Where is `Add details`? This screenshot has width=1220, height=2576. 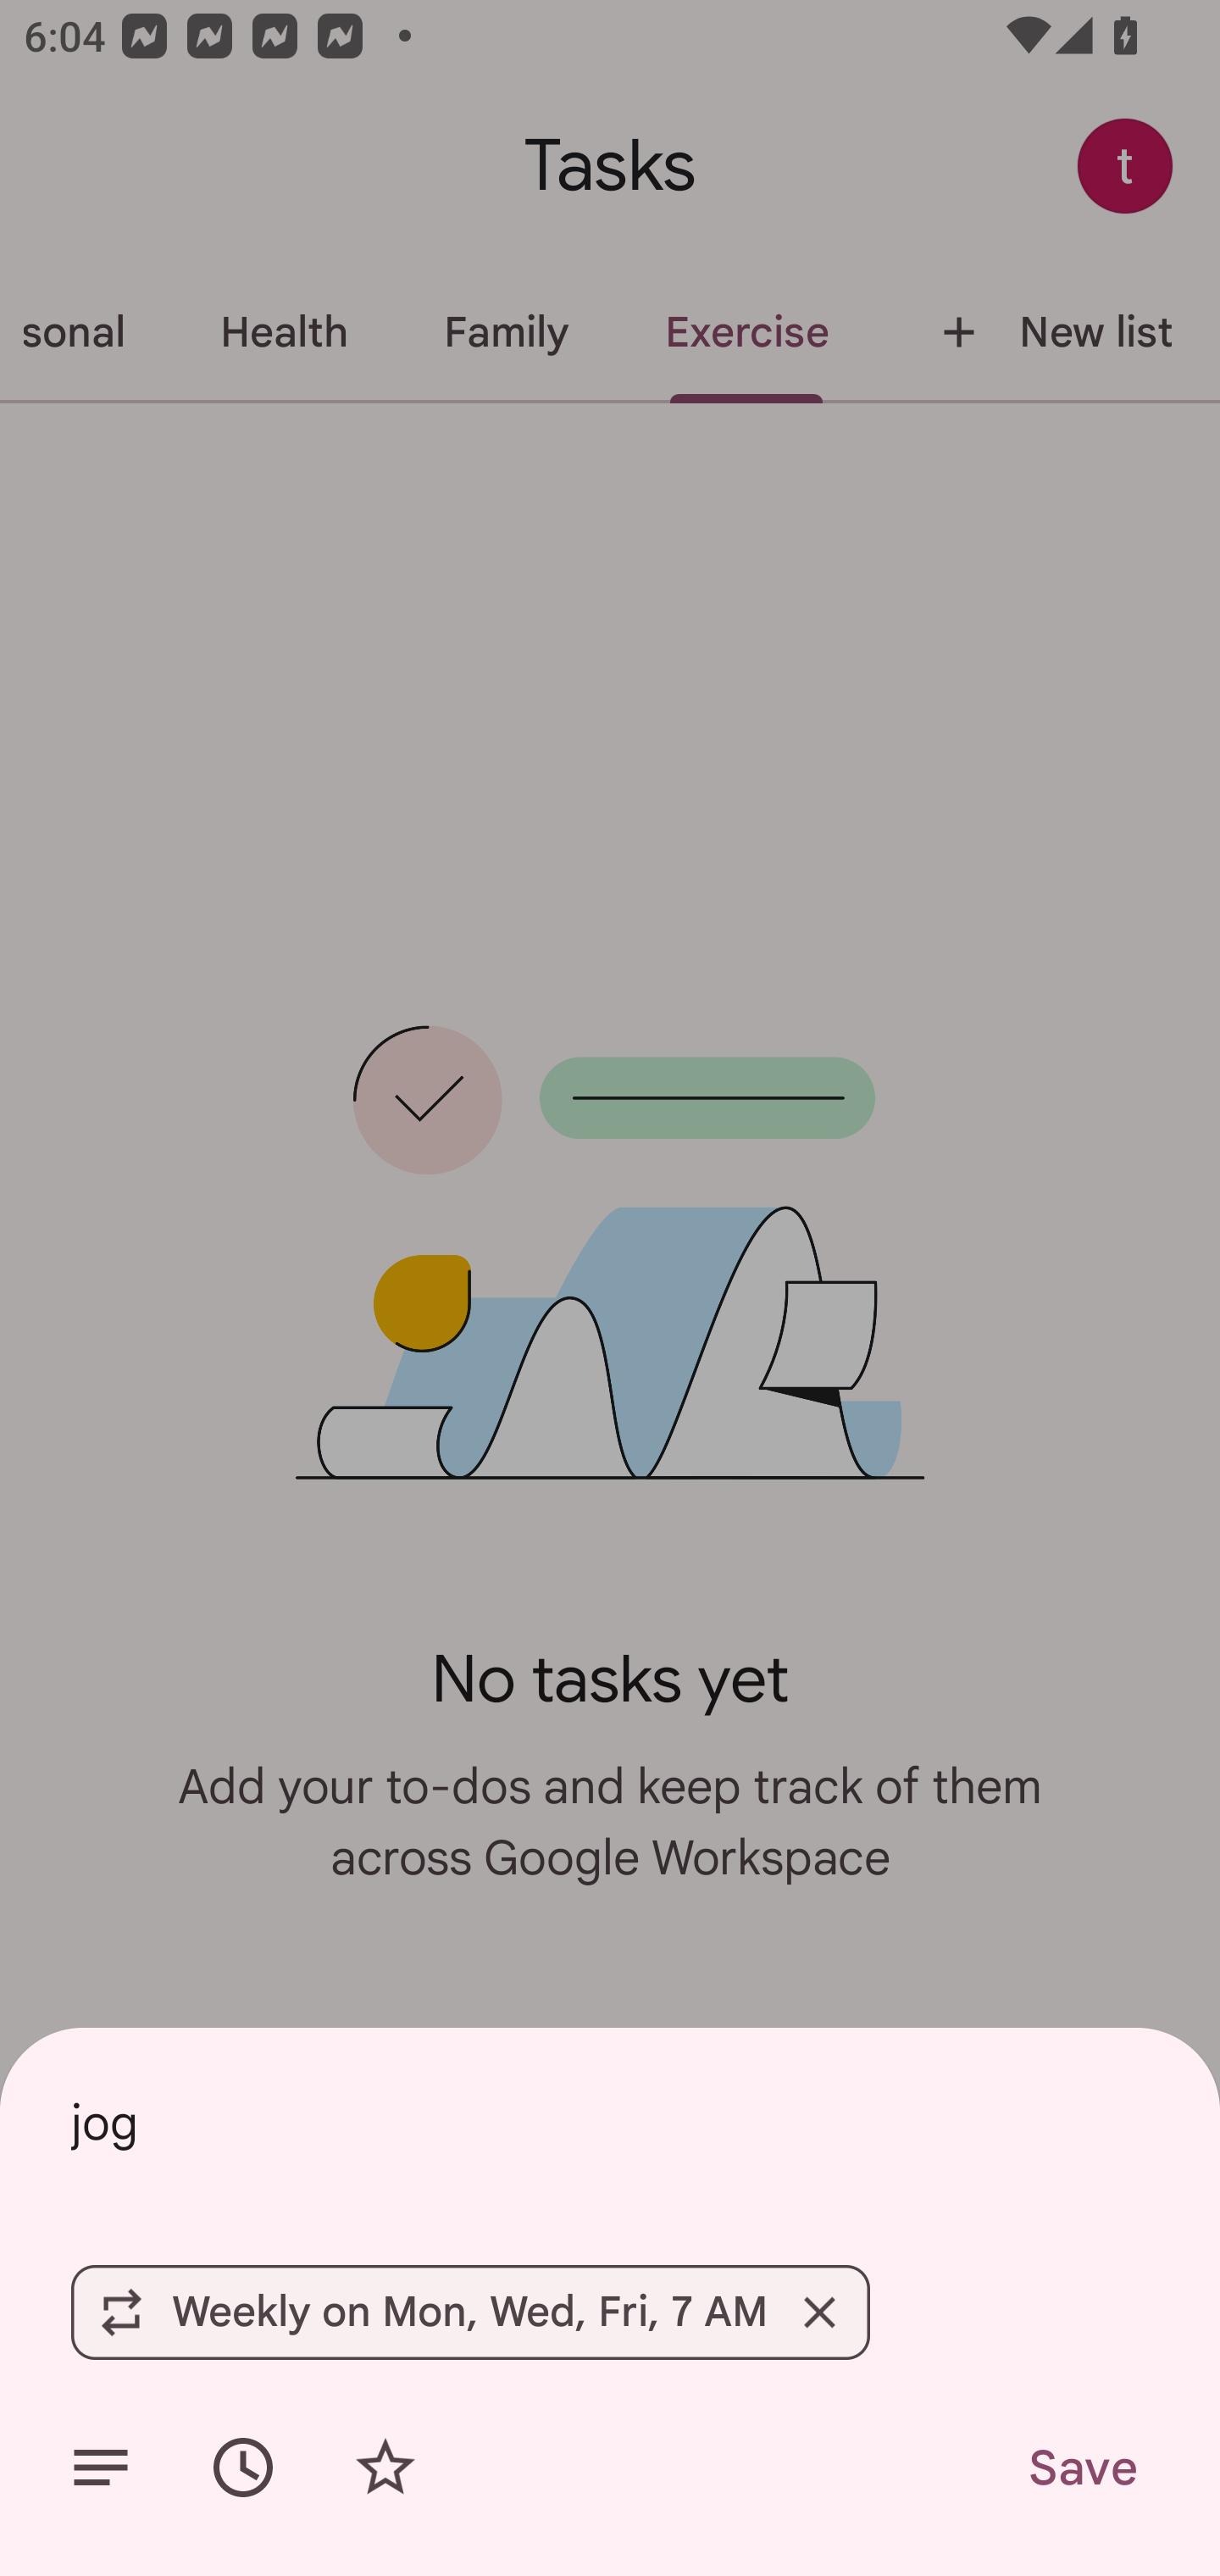 Add details is located at coordinates (100, 2468).